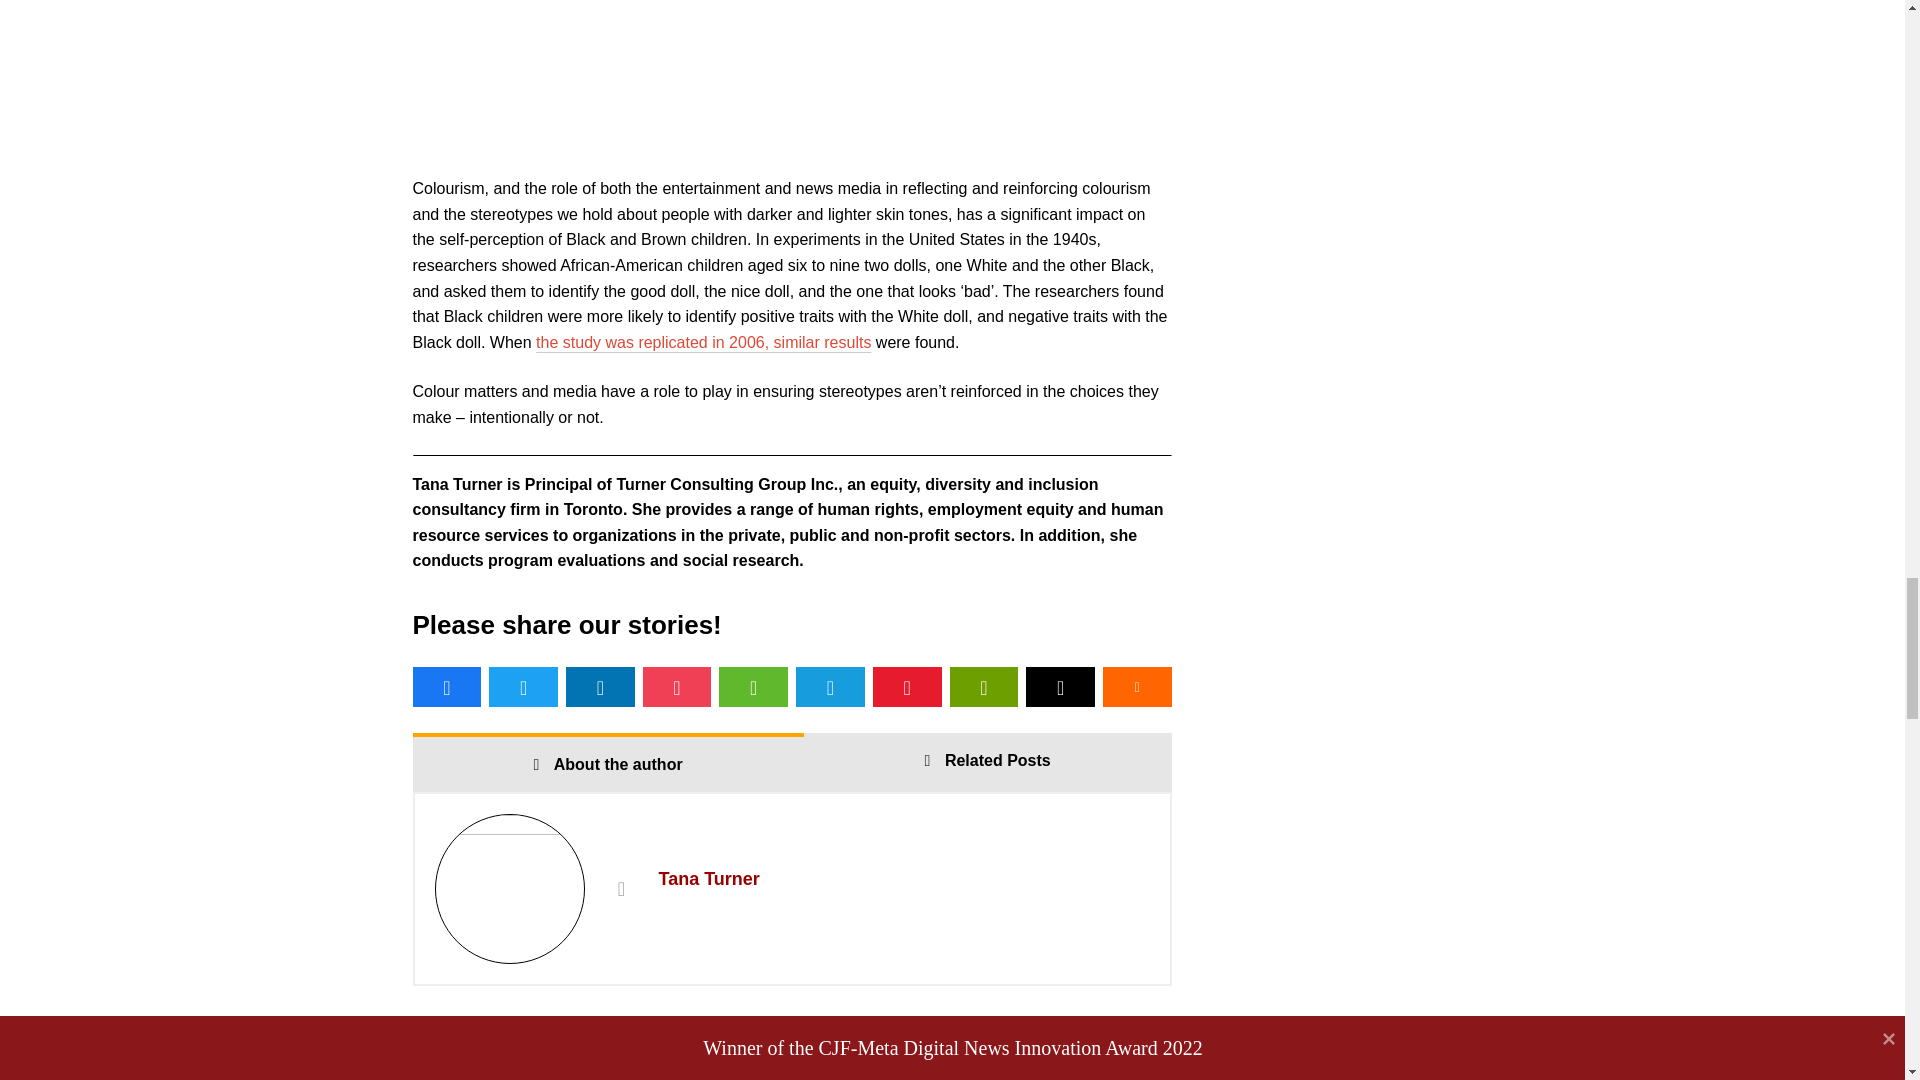 Image resolution: width=1920 pixels, height=1080 pixels. I want to click on Share this on Facebook, so click(446, 687).